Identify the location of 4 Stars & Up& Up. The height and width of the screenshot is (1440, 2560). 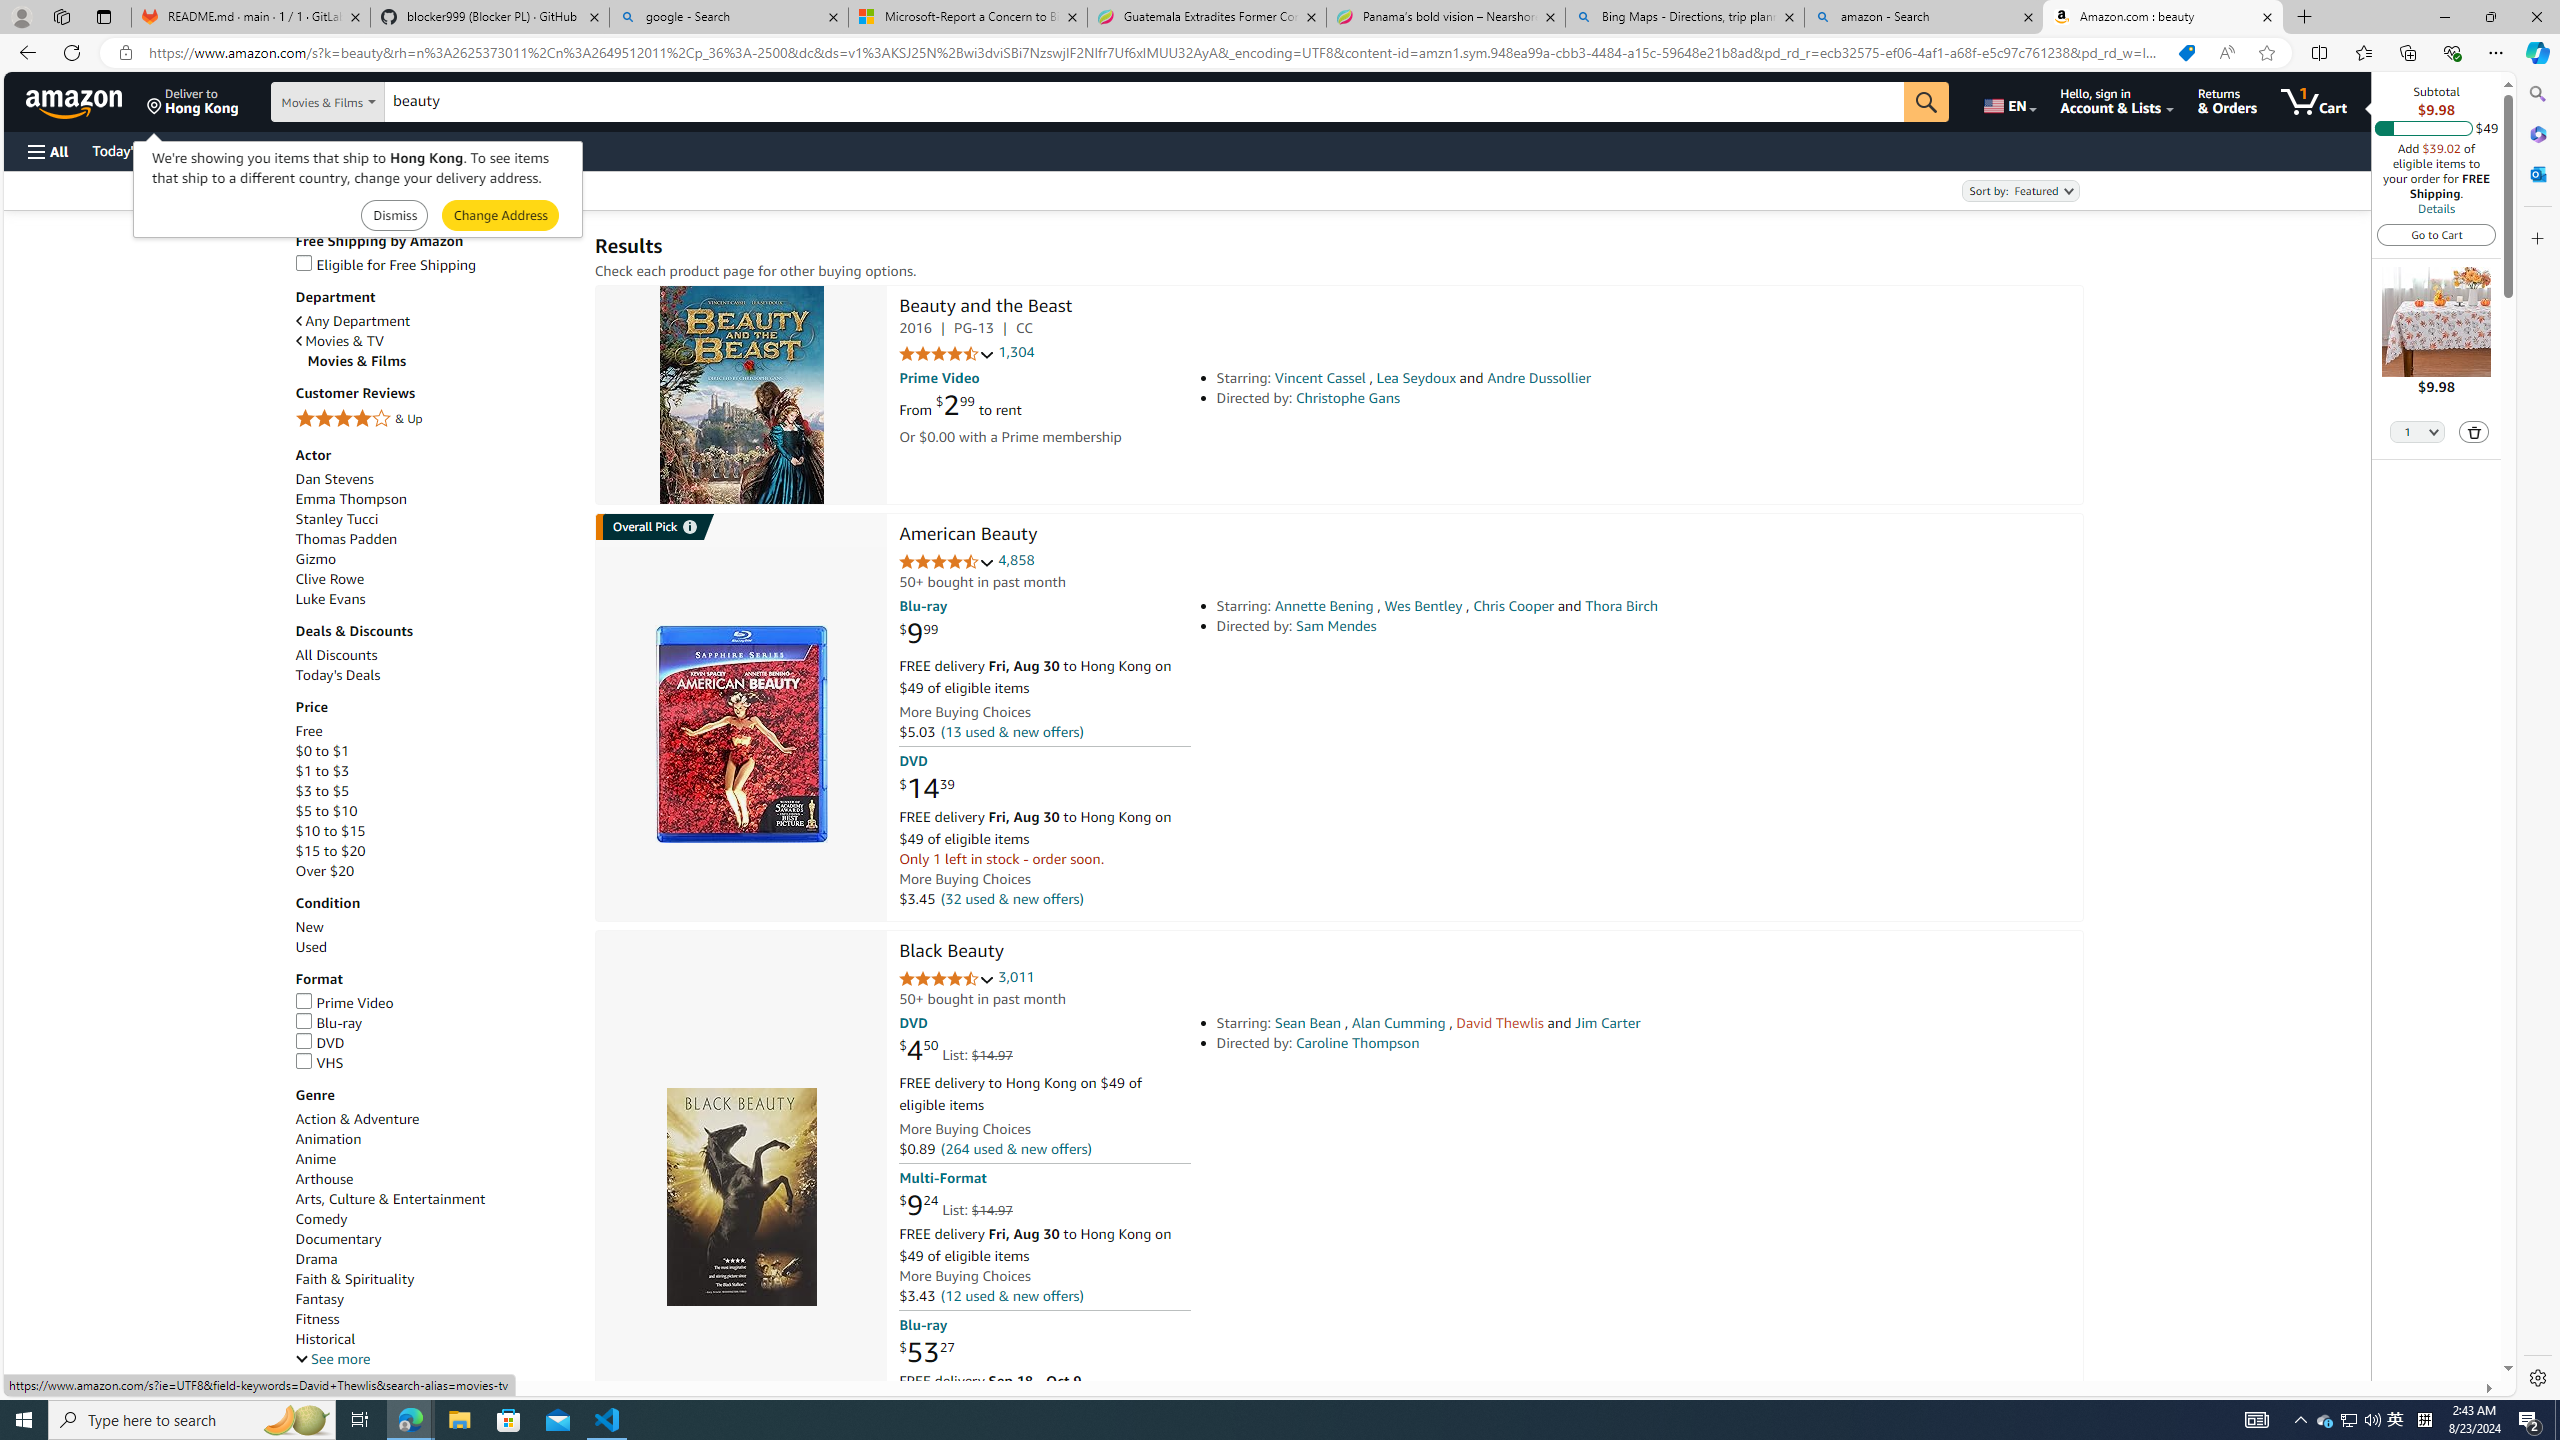
(435, 420).